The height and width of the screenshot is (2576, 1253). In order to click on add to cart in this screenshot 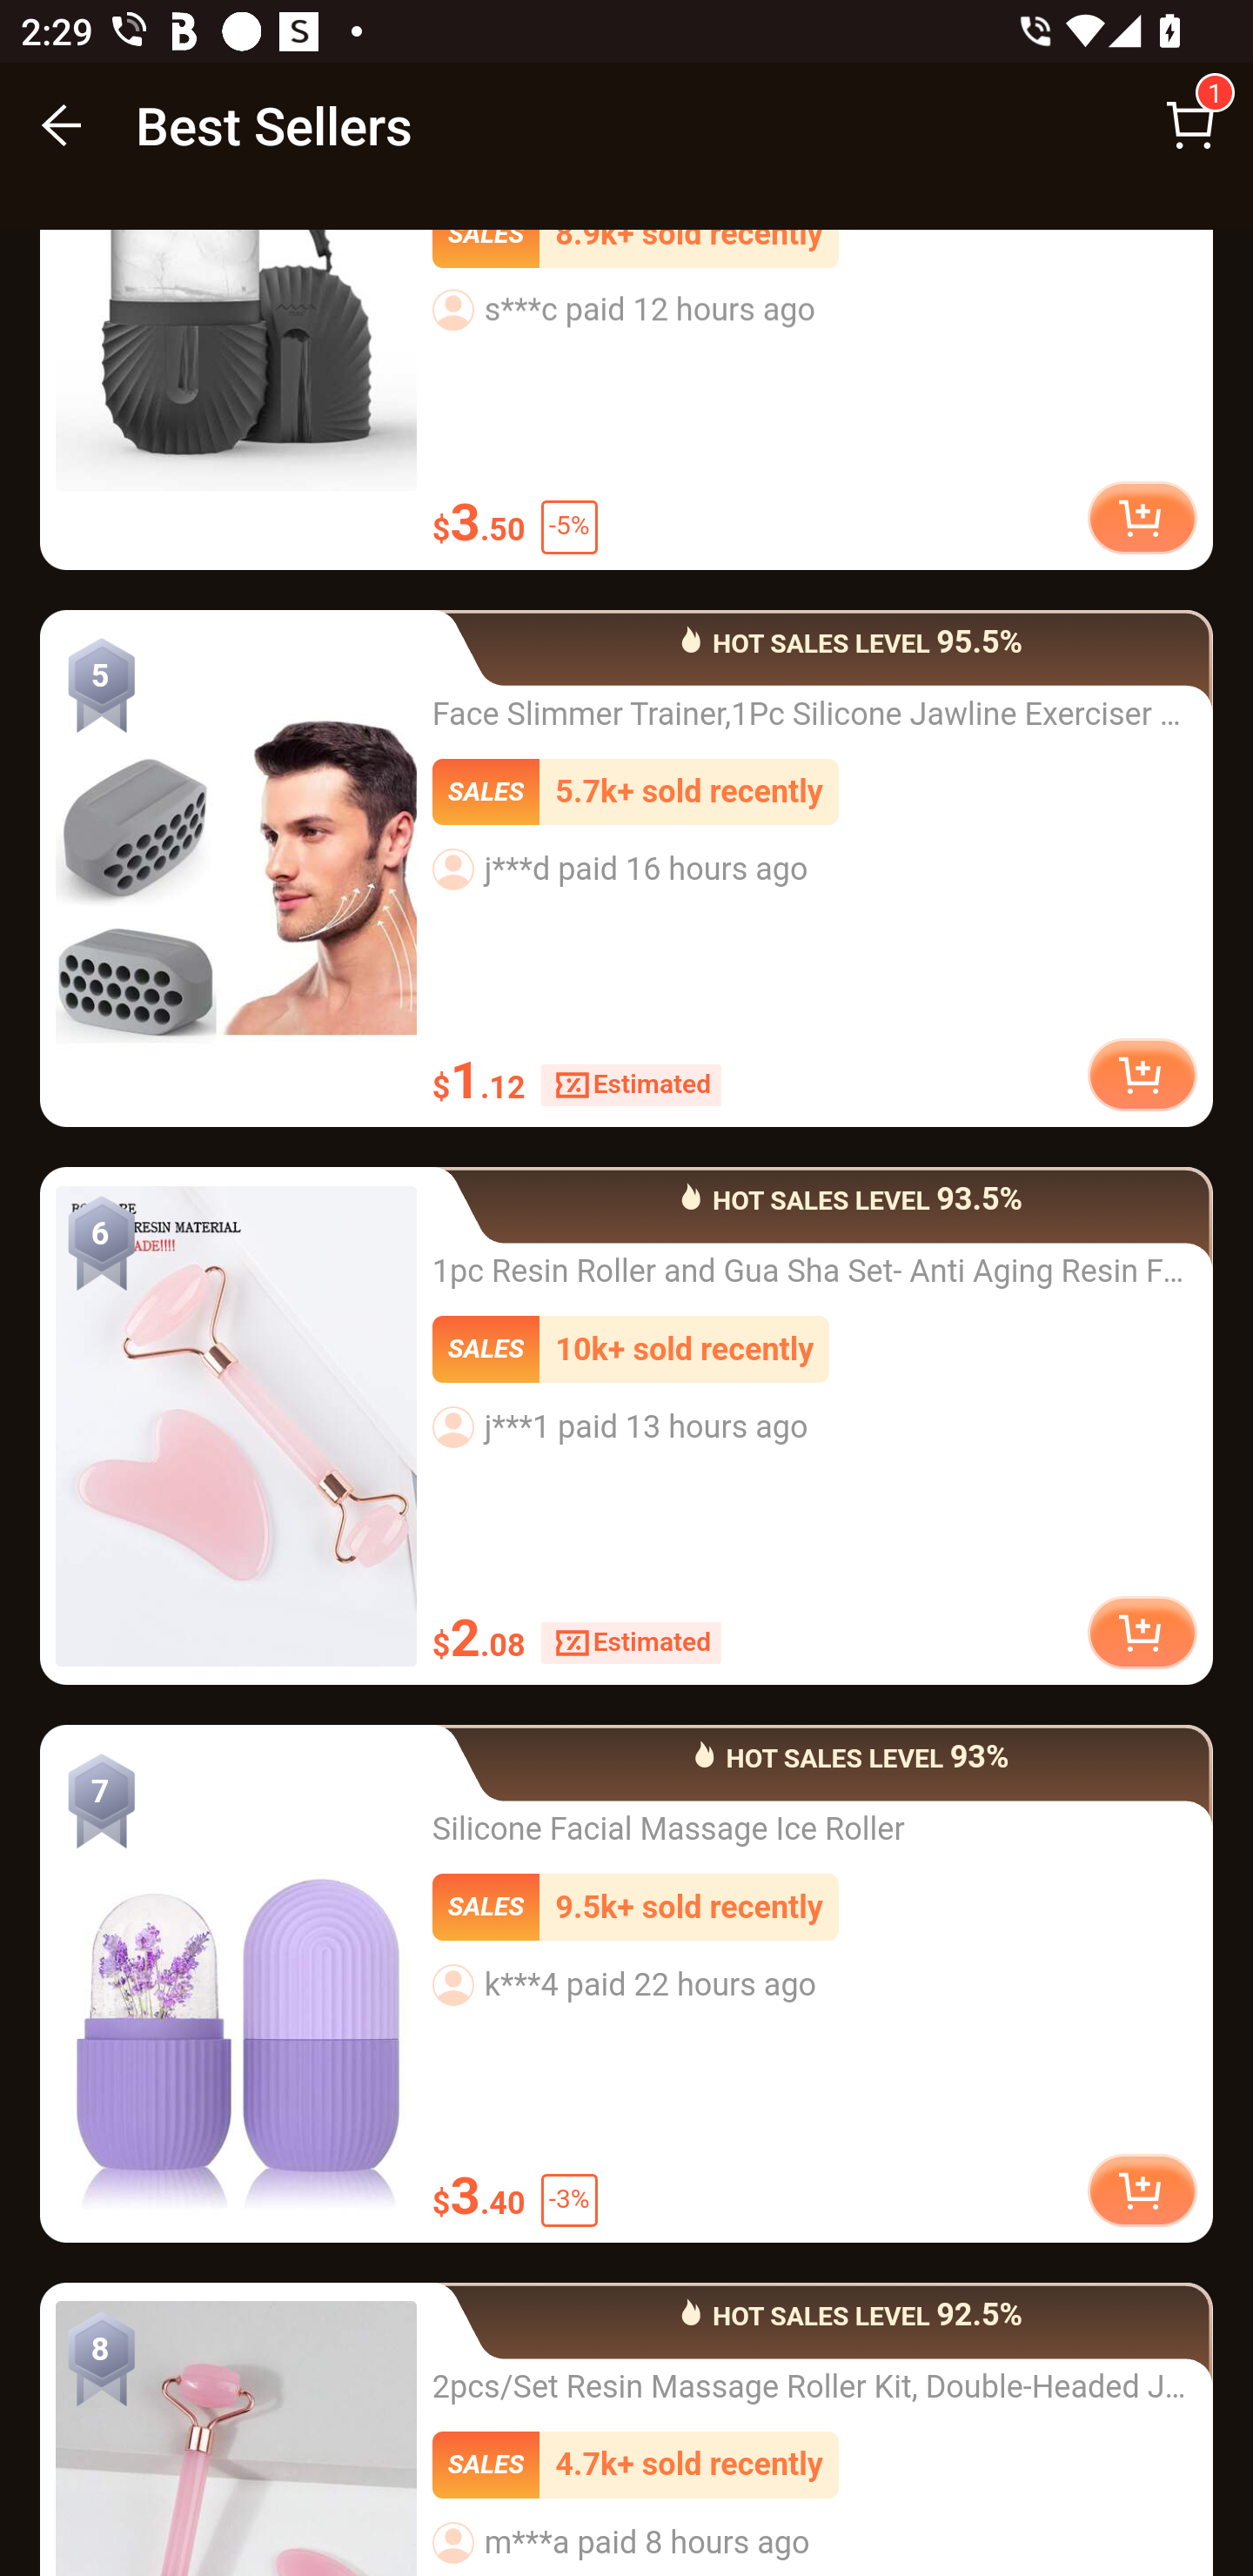, I will do `click(1142, 521)`.